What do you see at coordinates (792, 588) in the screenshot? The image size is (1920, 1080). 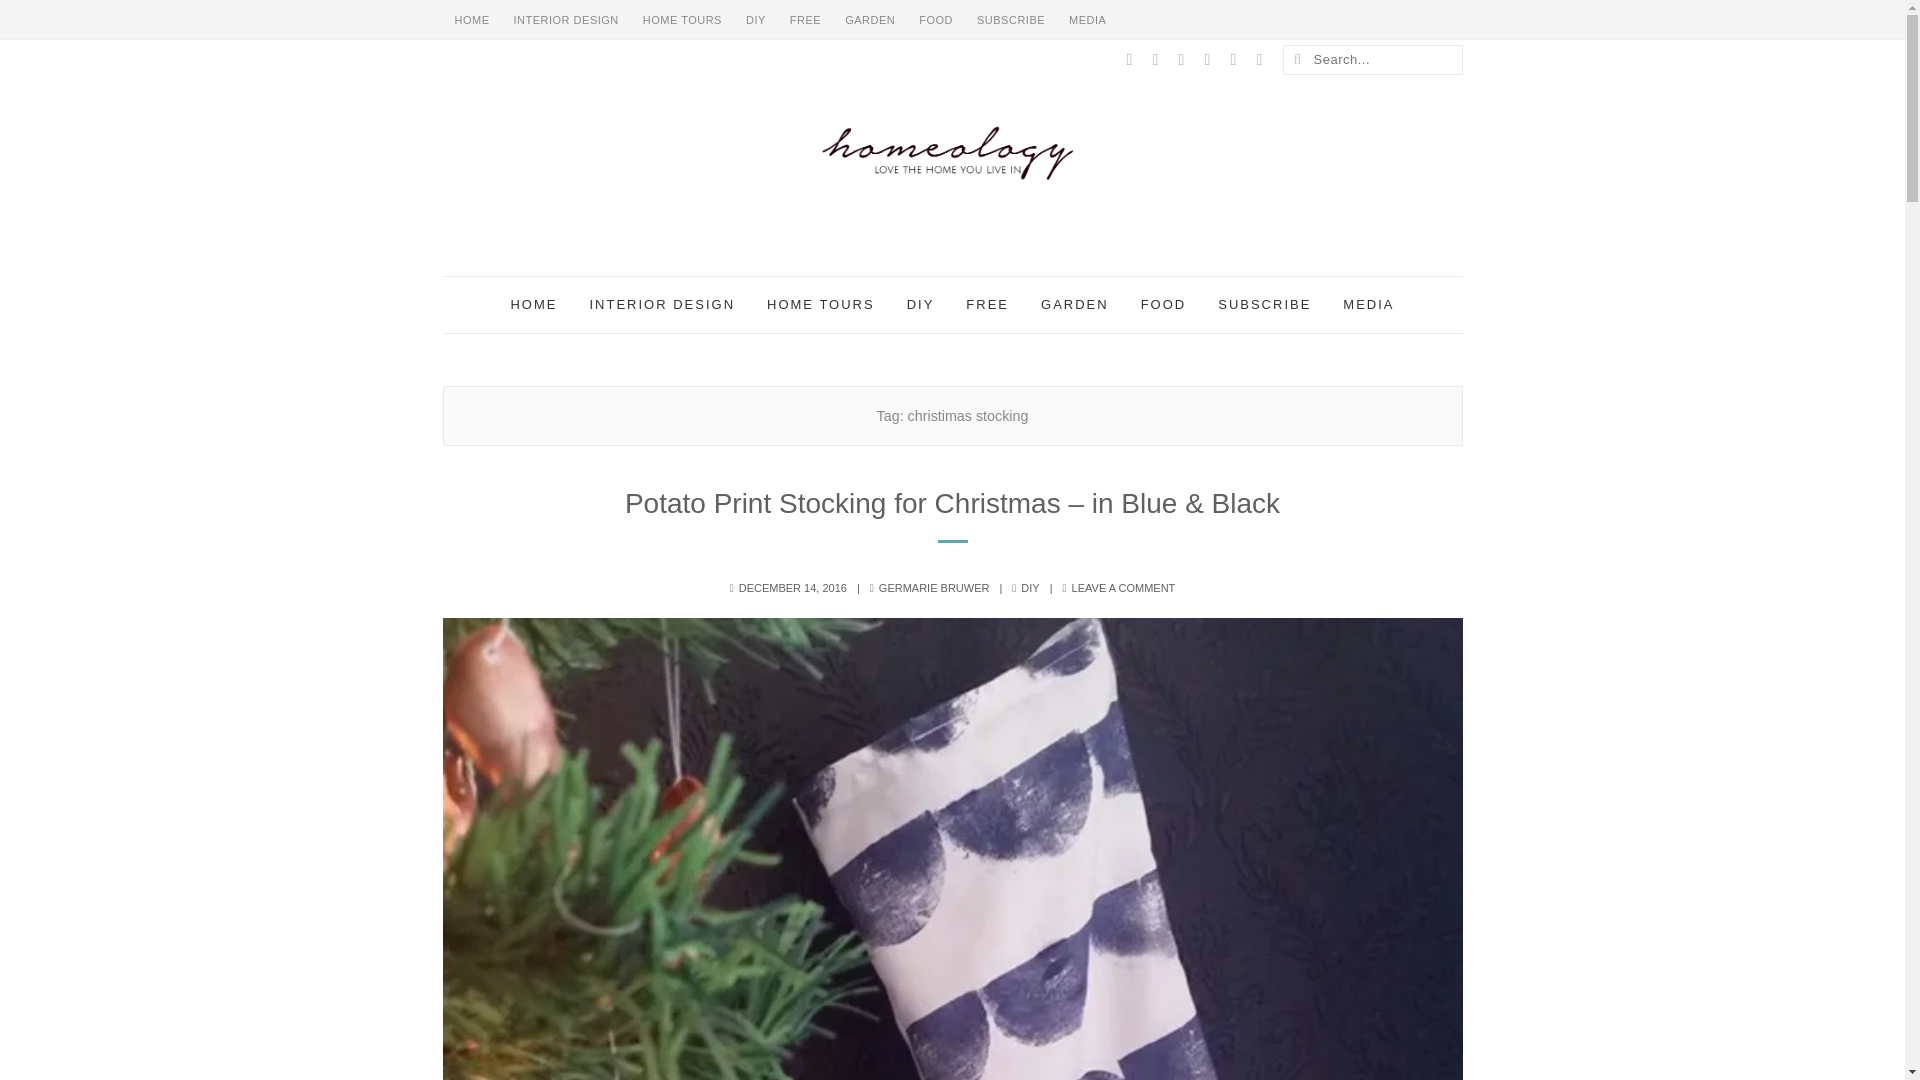 I see `DECEMBER 14, 2016` at bounding box center [792, 588].